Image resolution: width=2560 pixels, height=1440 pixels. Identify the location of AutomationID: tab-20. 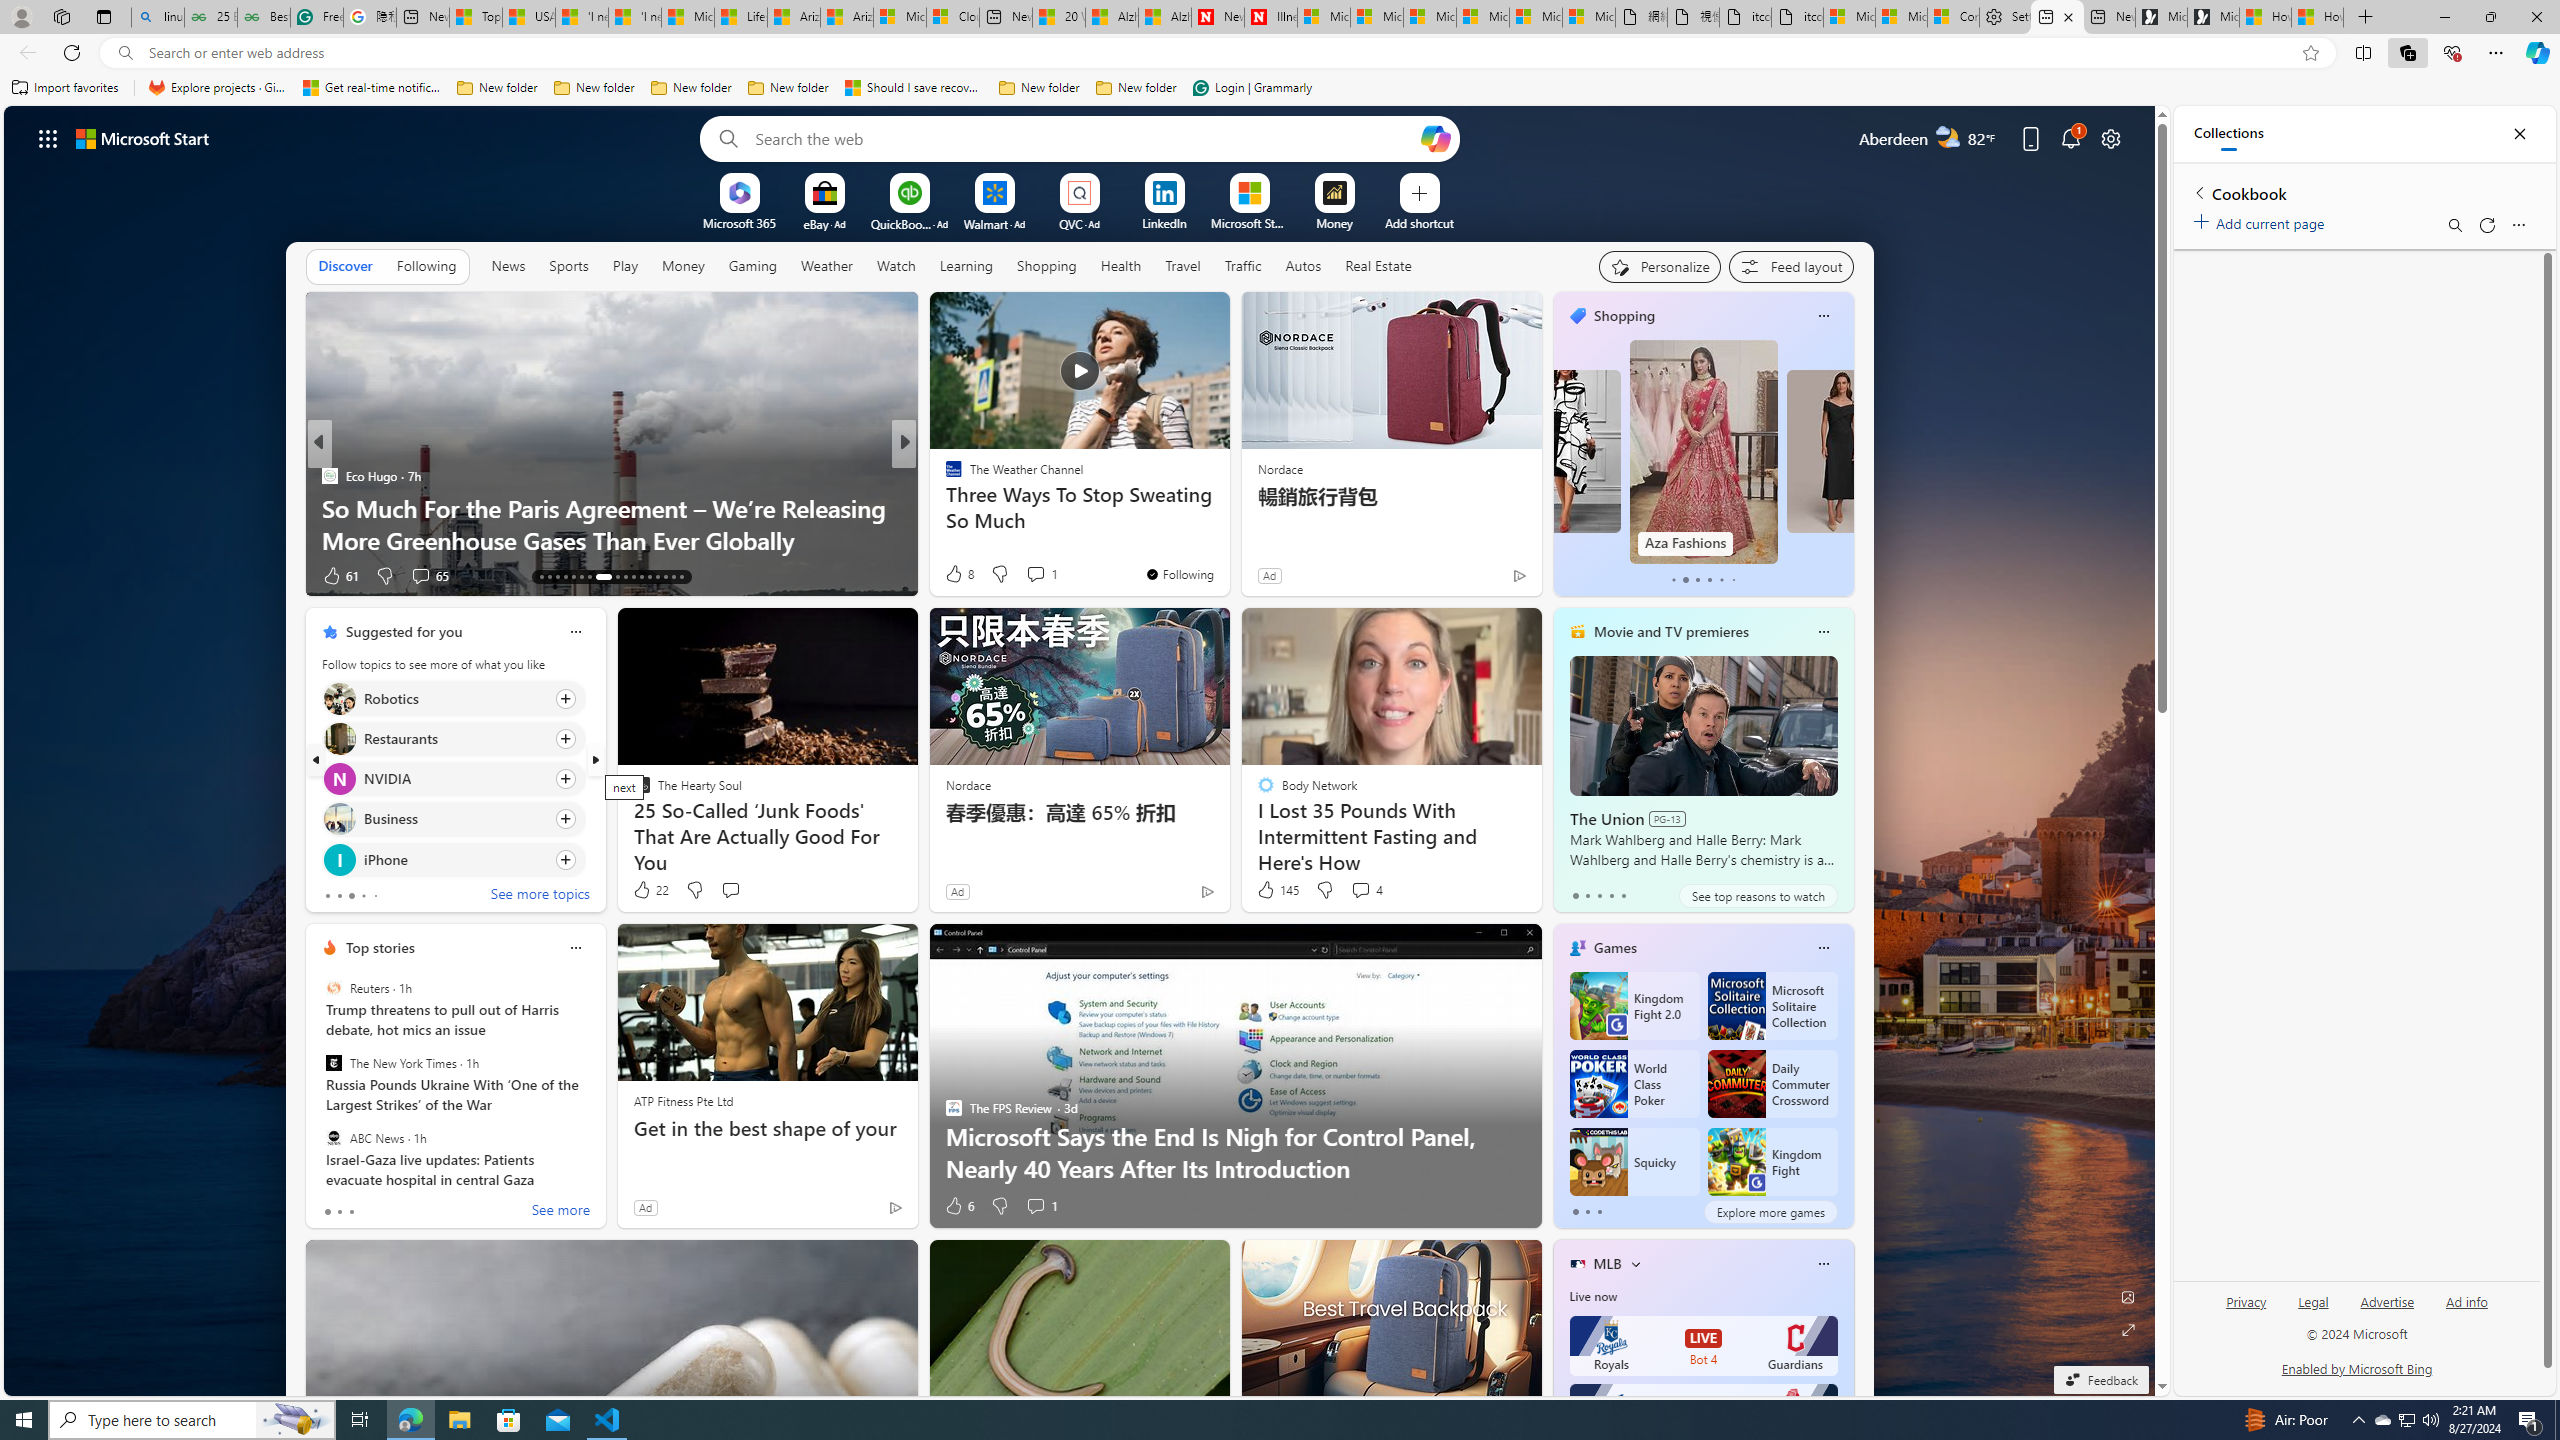
(604, 577).